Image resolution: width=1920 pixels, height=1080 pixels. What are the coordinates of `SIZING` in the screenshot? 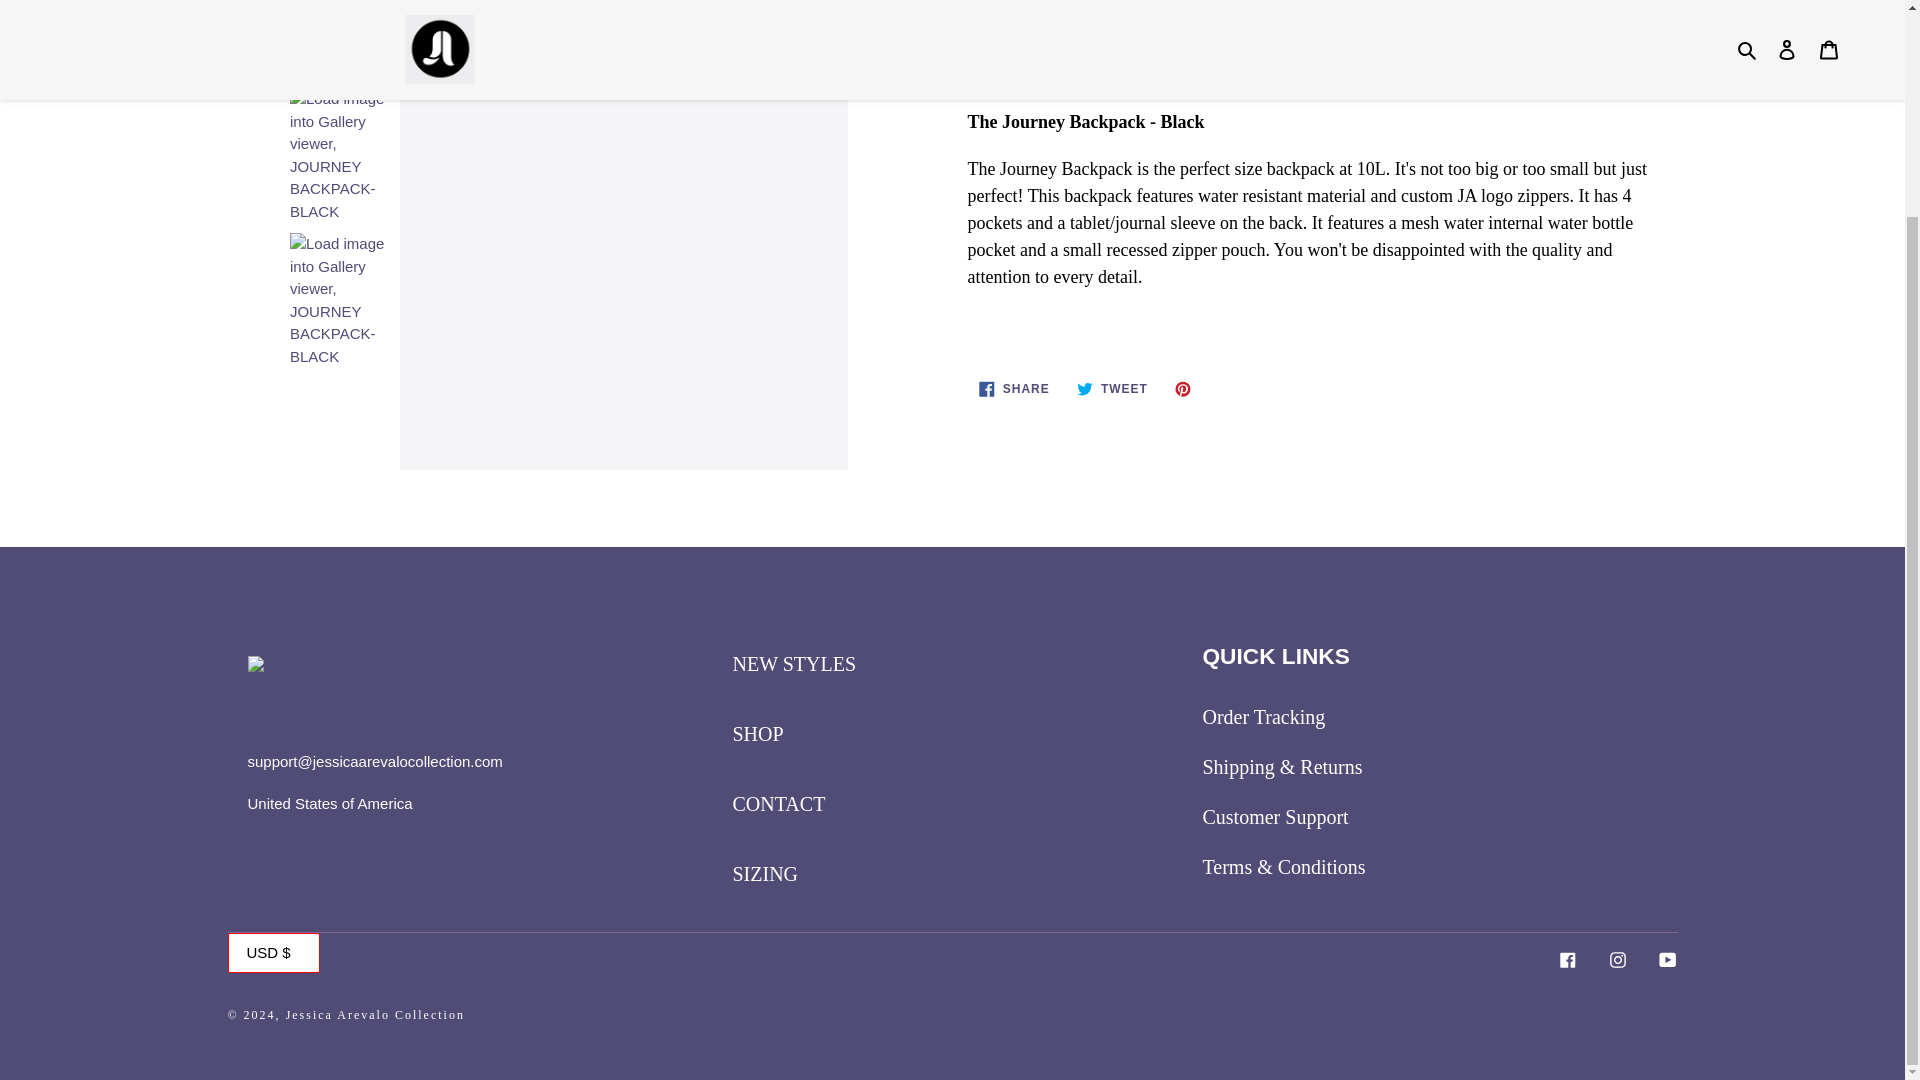 It's located at (1014, 388).